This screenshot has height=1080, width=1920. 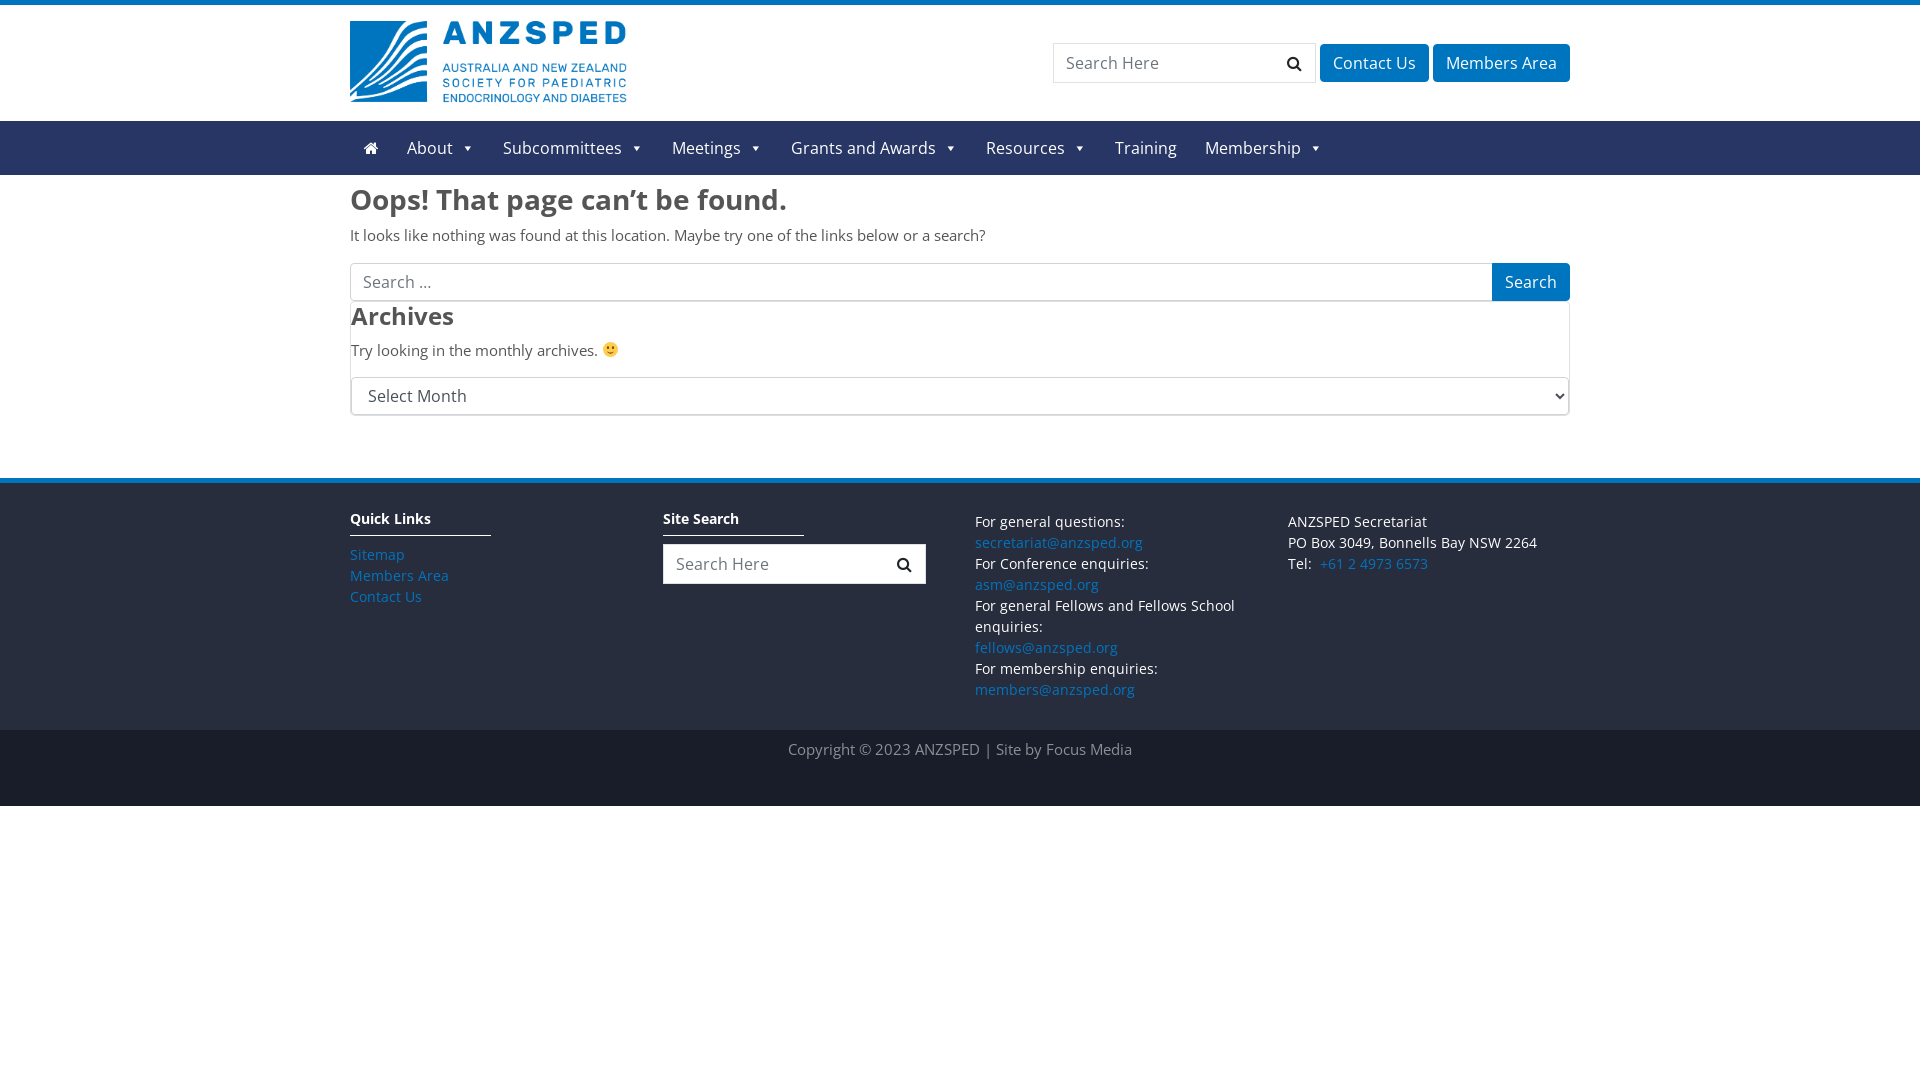 I want to click on Members Area, so click(x=400, y=576).